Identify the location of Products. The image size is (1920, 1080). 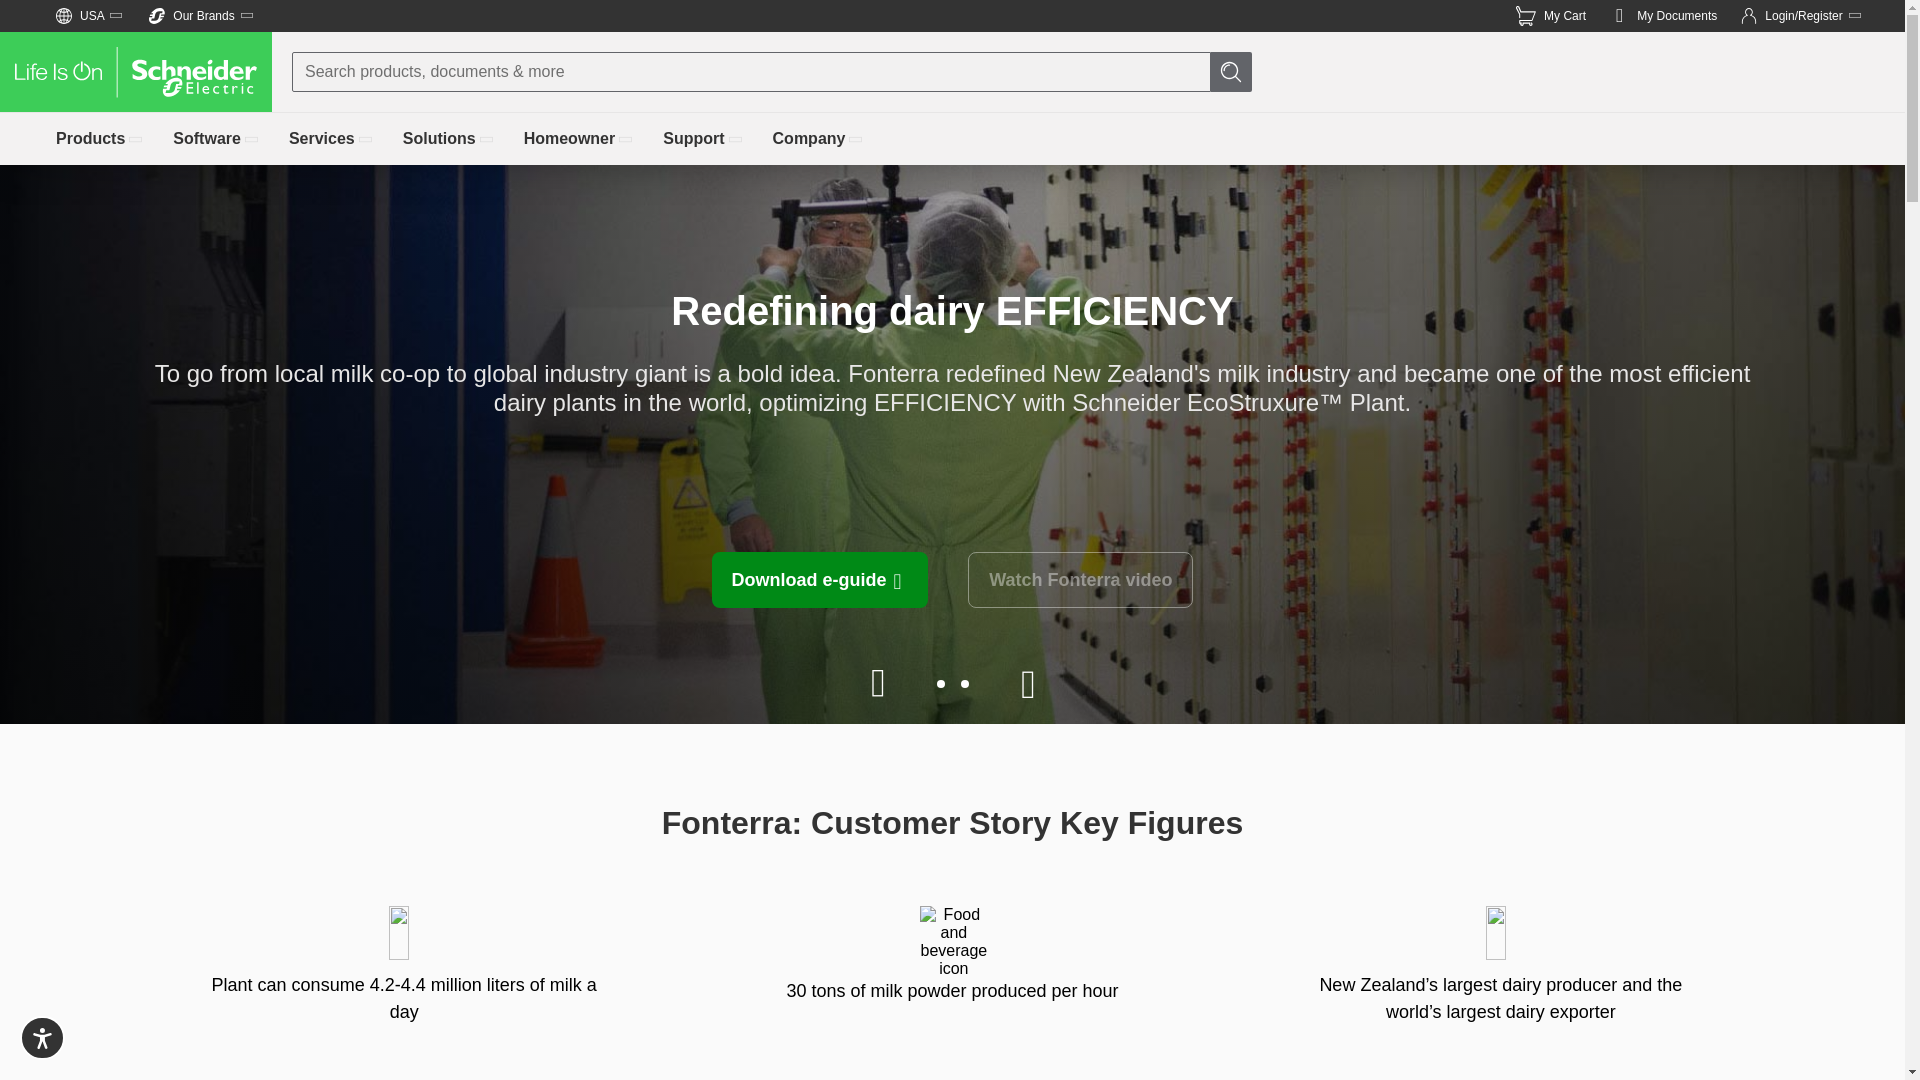
(449, 139).